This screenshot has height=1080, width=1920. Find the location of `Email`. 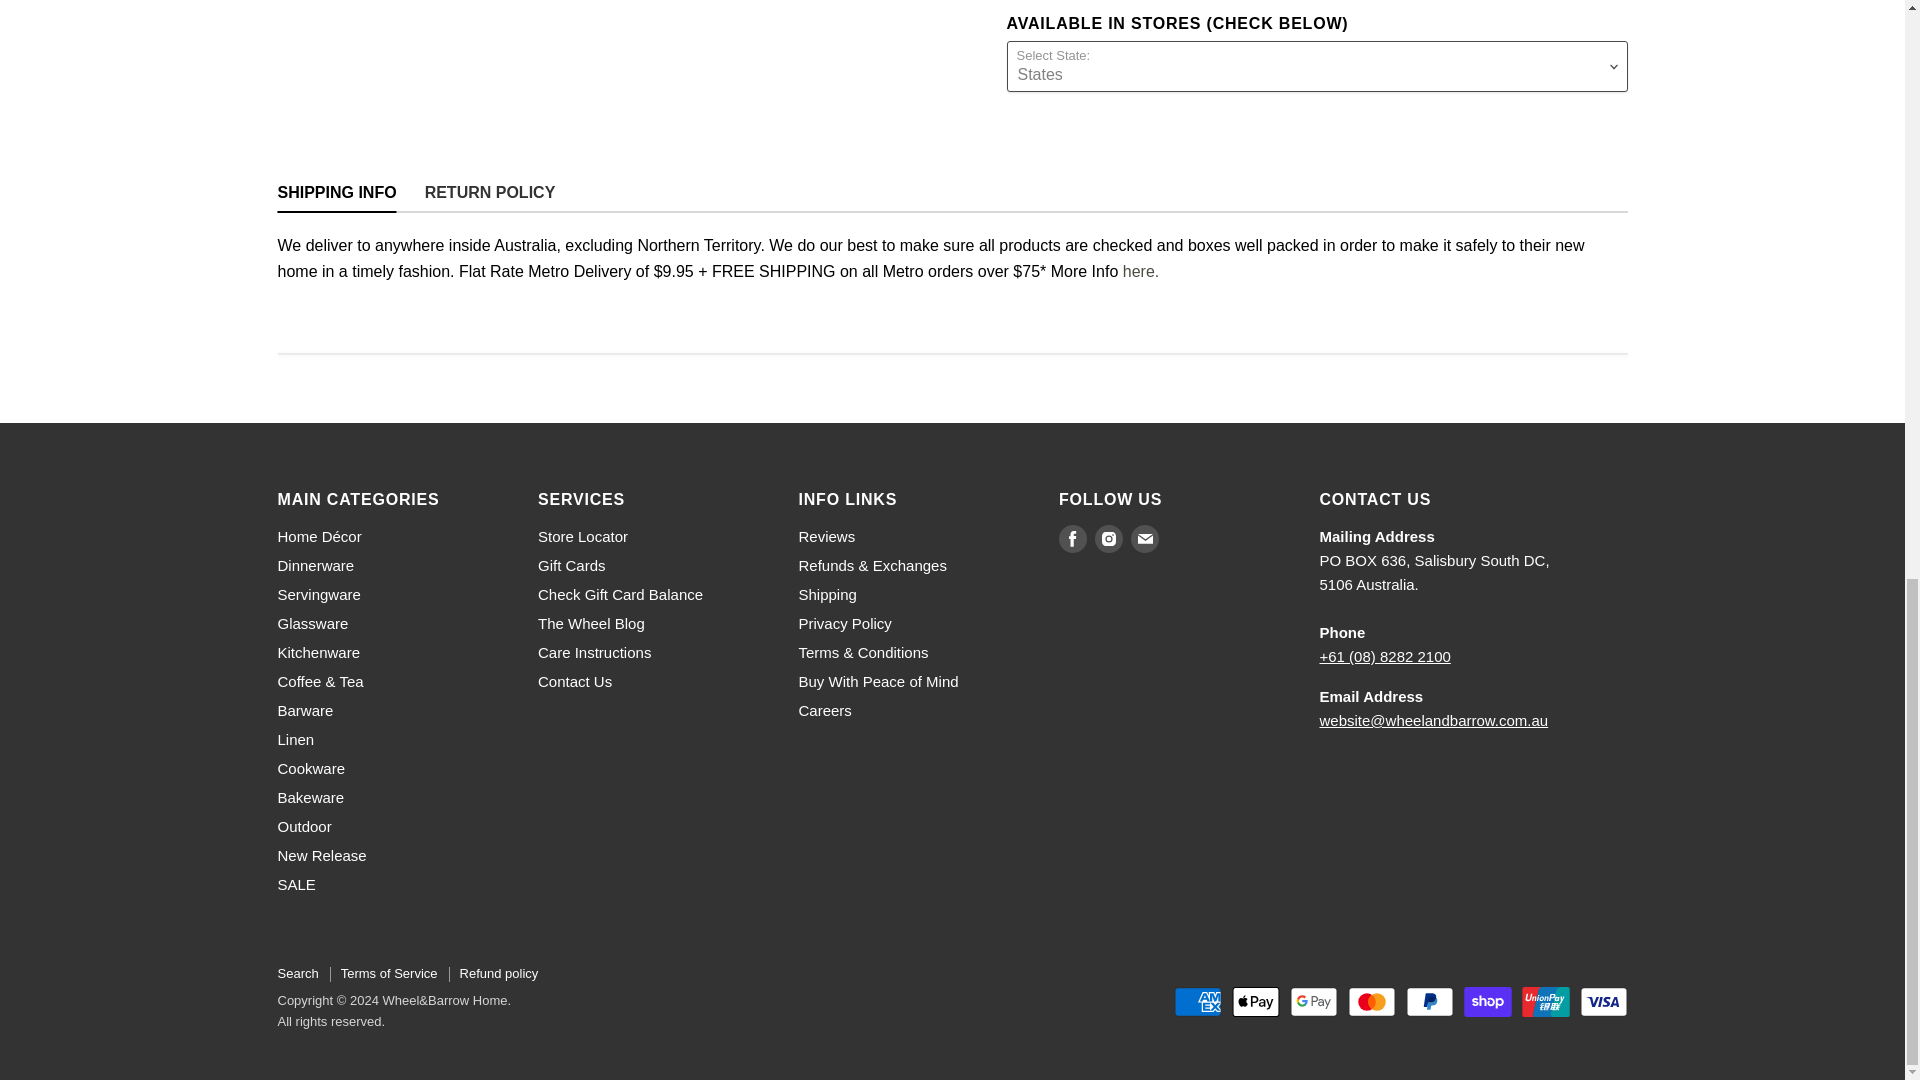

Email is located at coordinates (1144, 538).